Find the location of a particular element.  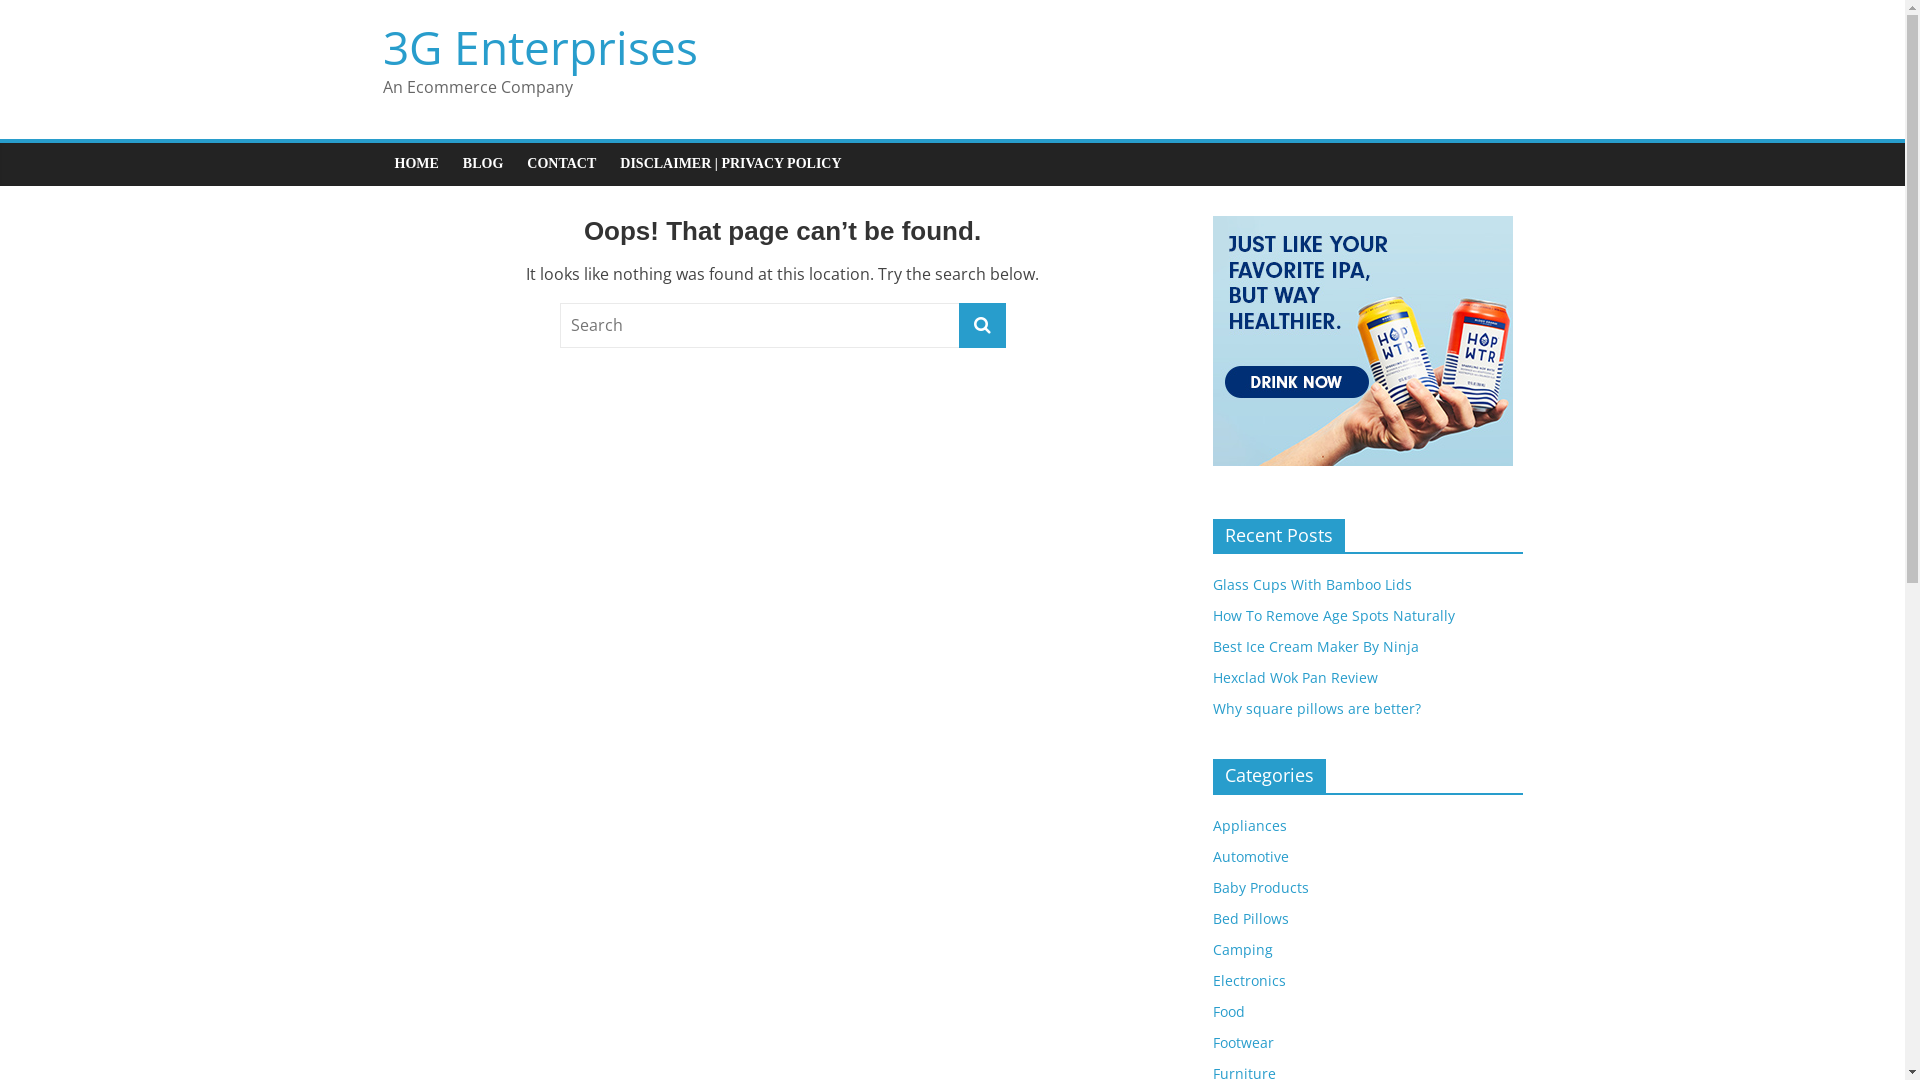

Glass Cups With Bamboo Lids is located at coordinates (1312, 584).